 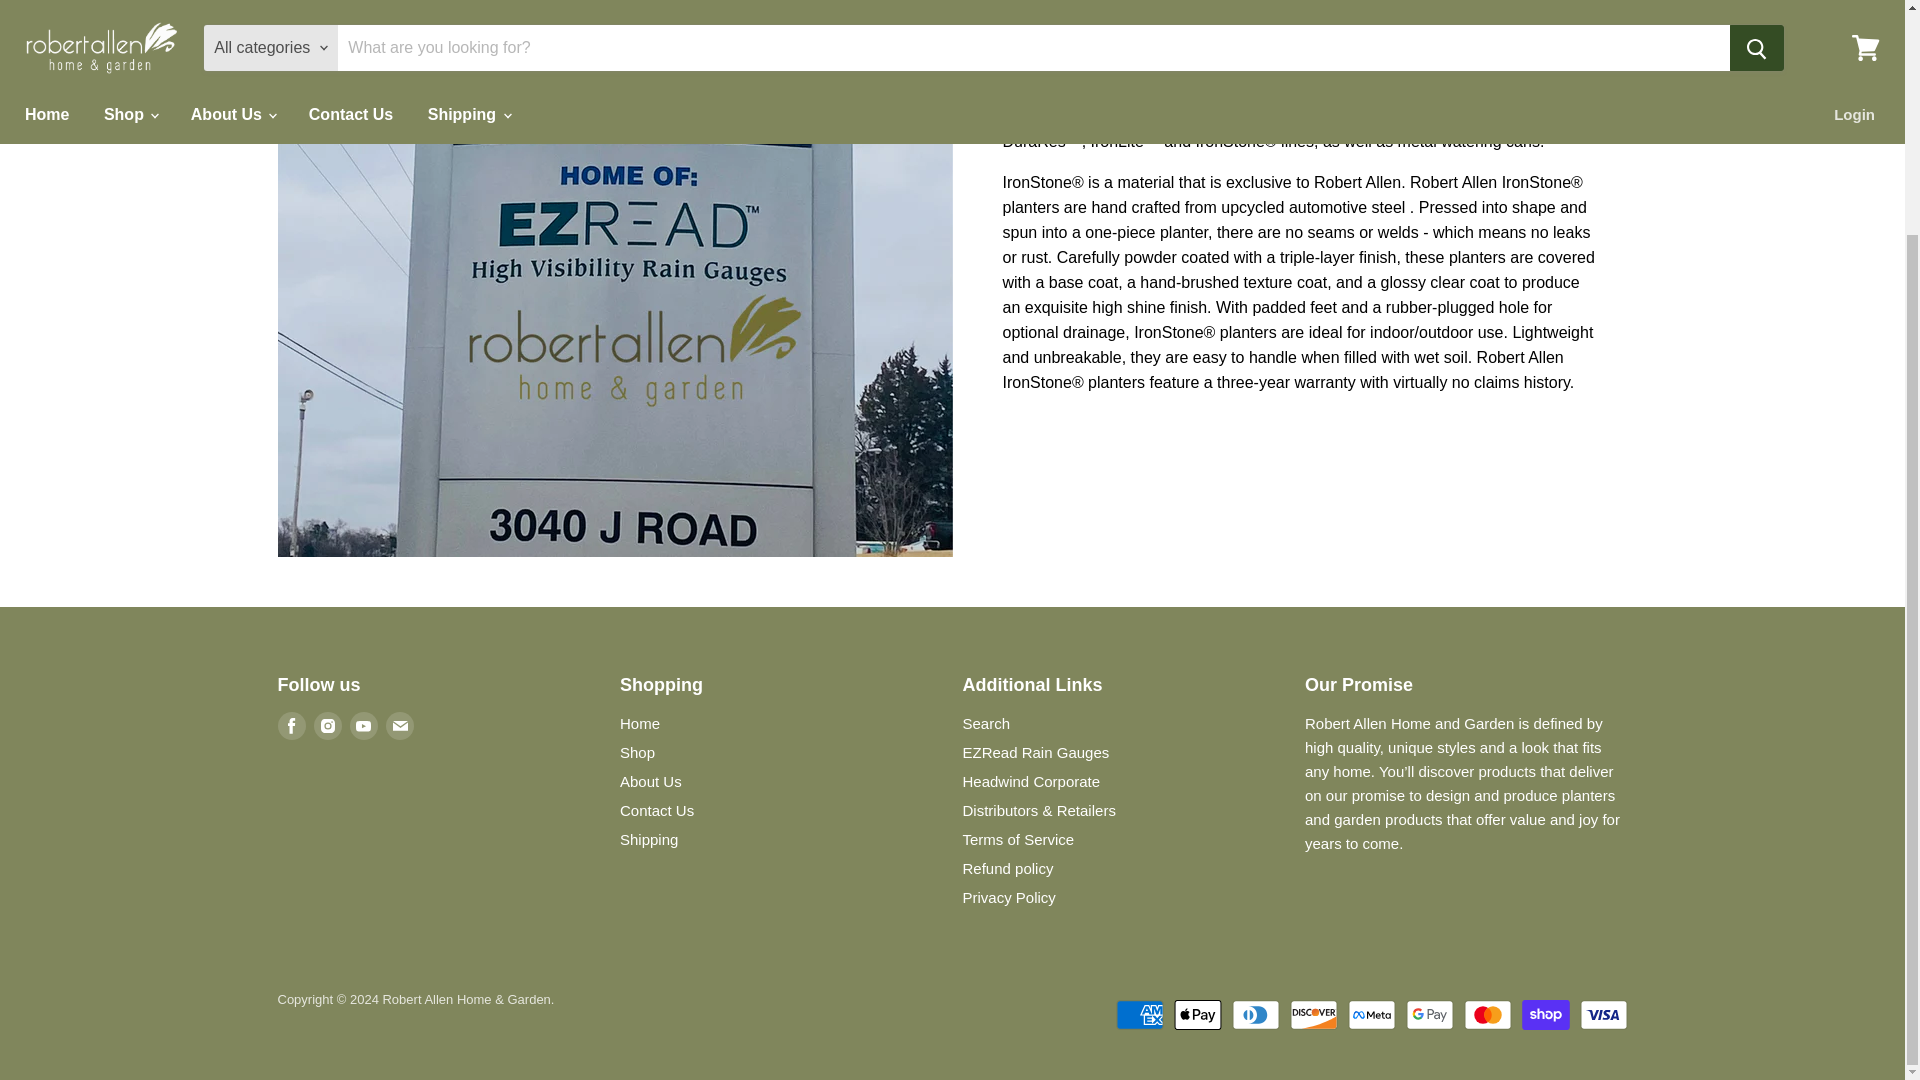 I want to click on Shop Pay, so click(x=1546, y=1015).